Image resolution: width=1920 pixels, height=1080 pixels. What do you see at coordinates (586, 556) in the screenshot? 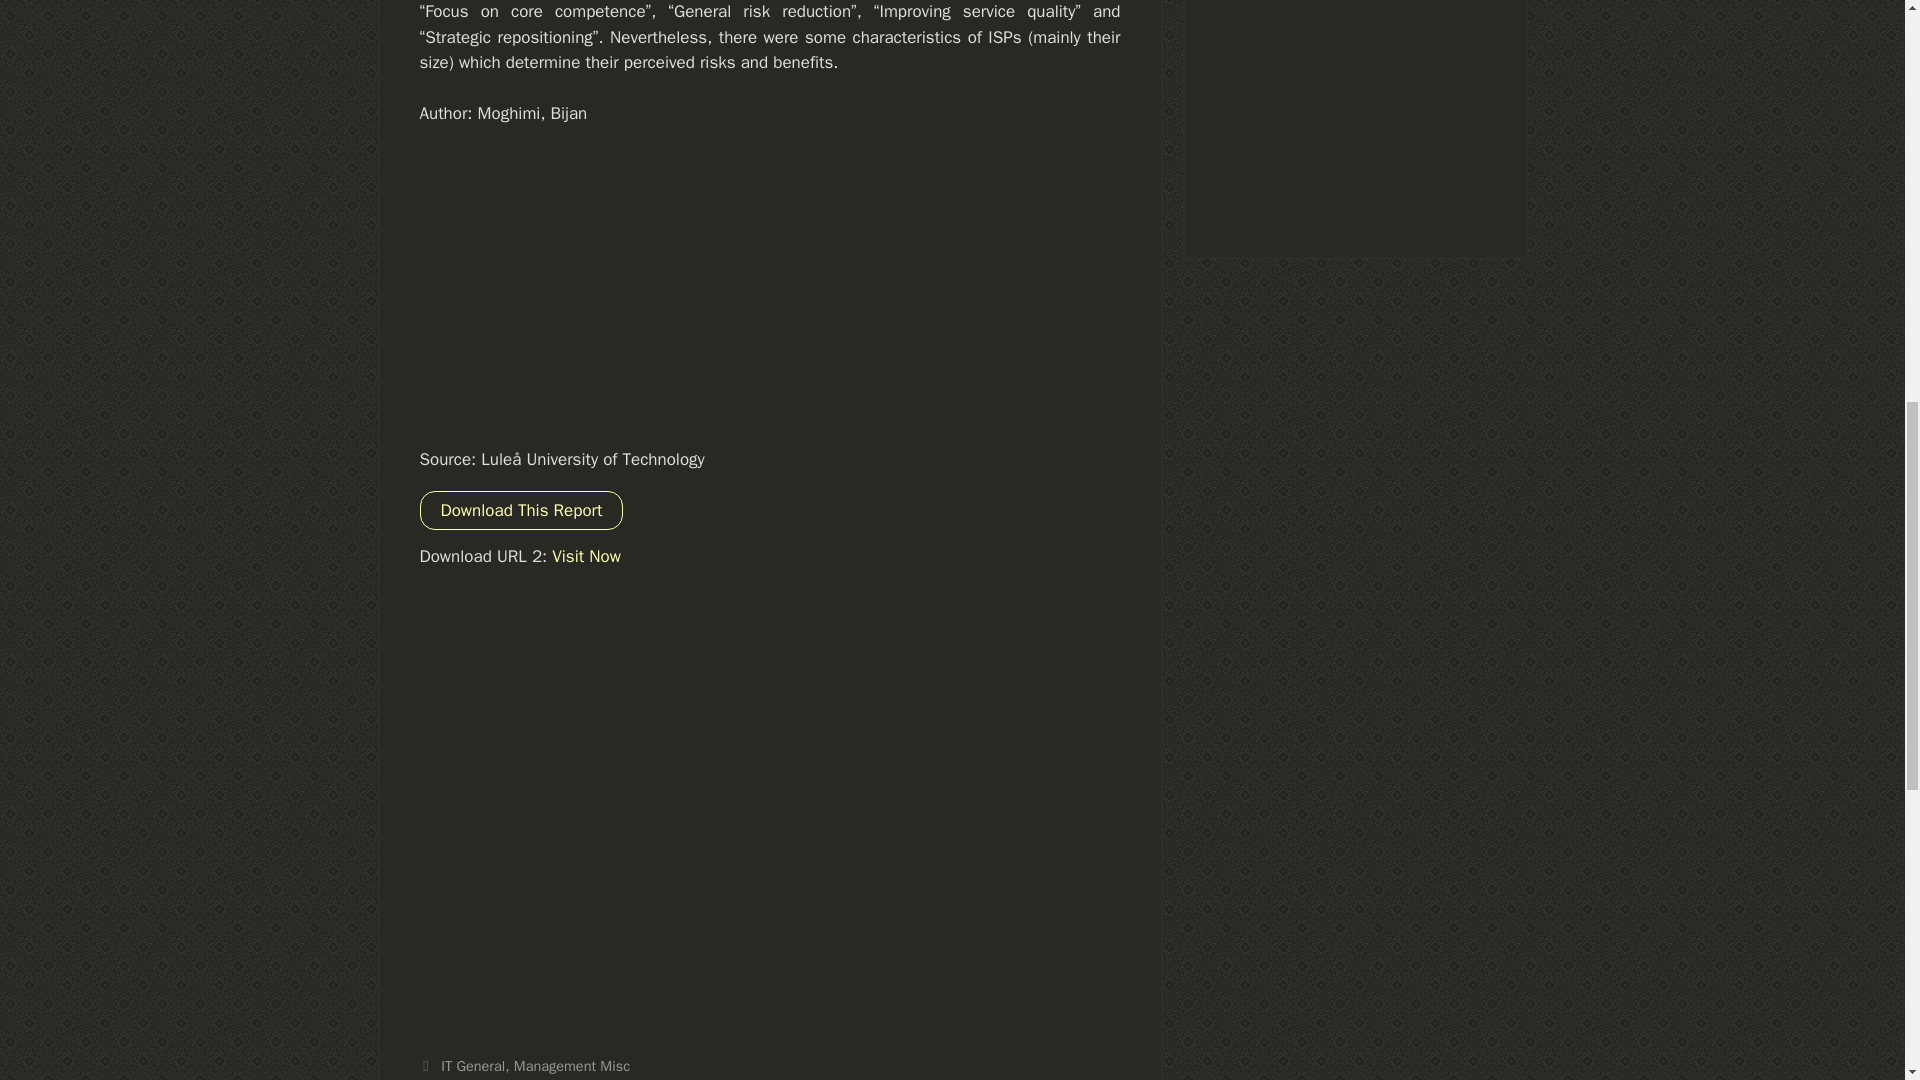
I see `Visit Now` at bounding box center [586, 556].